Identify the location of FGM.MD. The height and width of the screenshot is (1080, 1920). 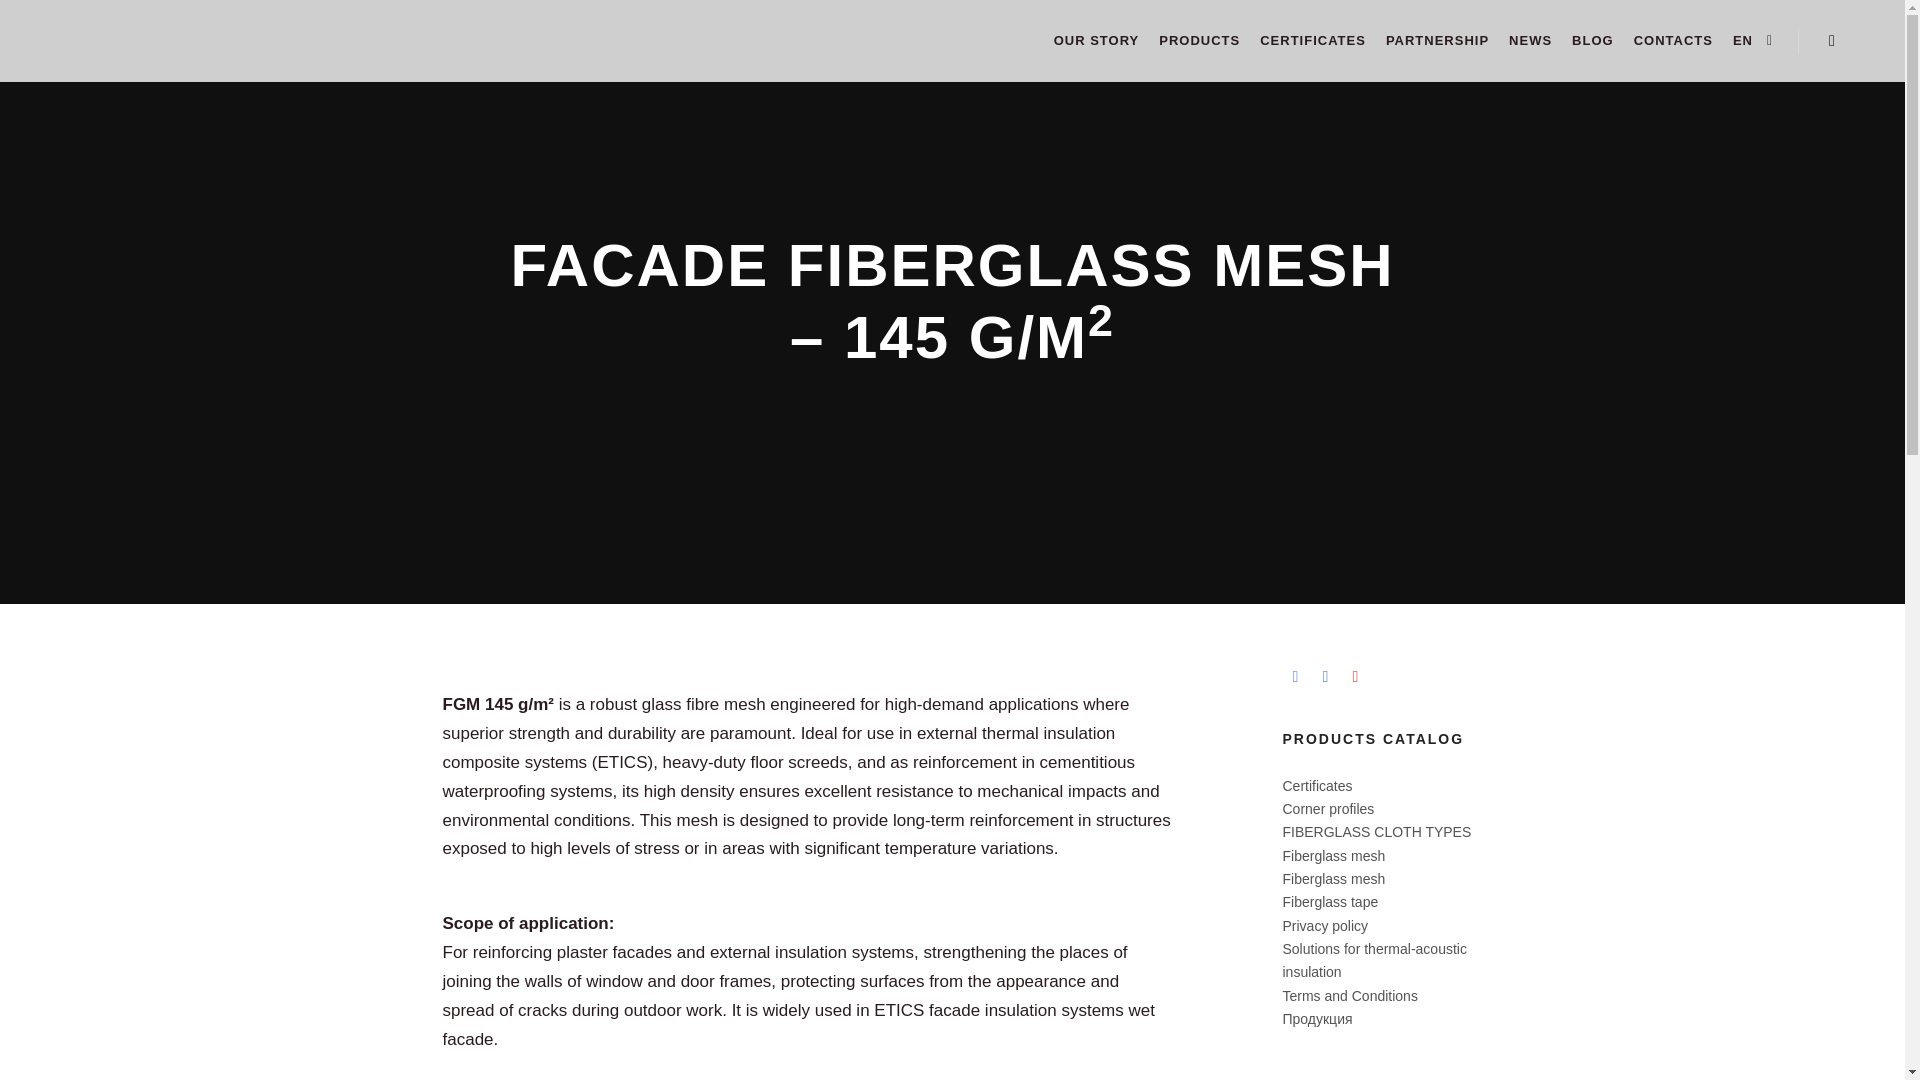
(90, 41).